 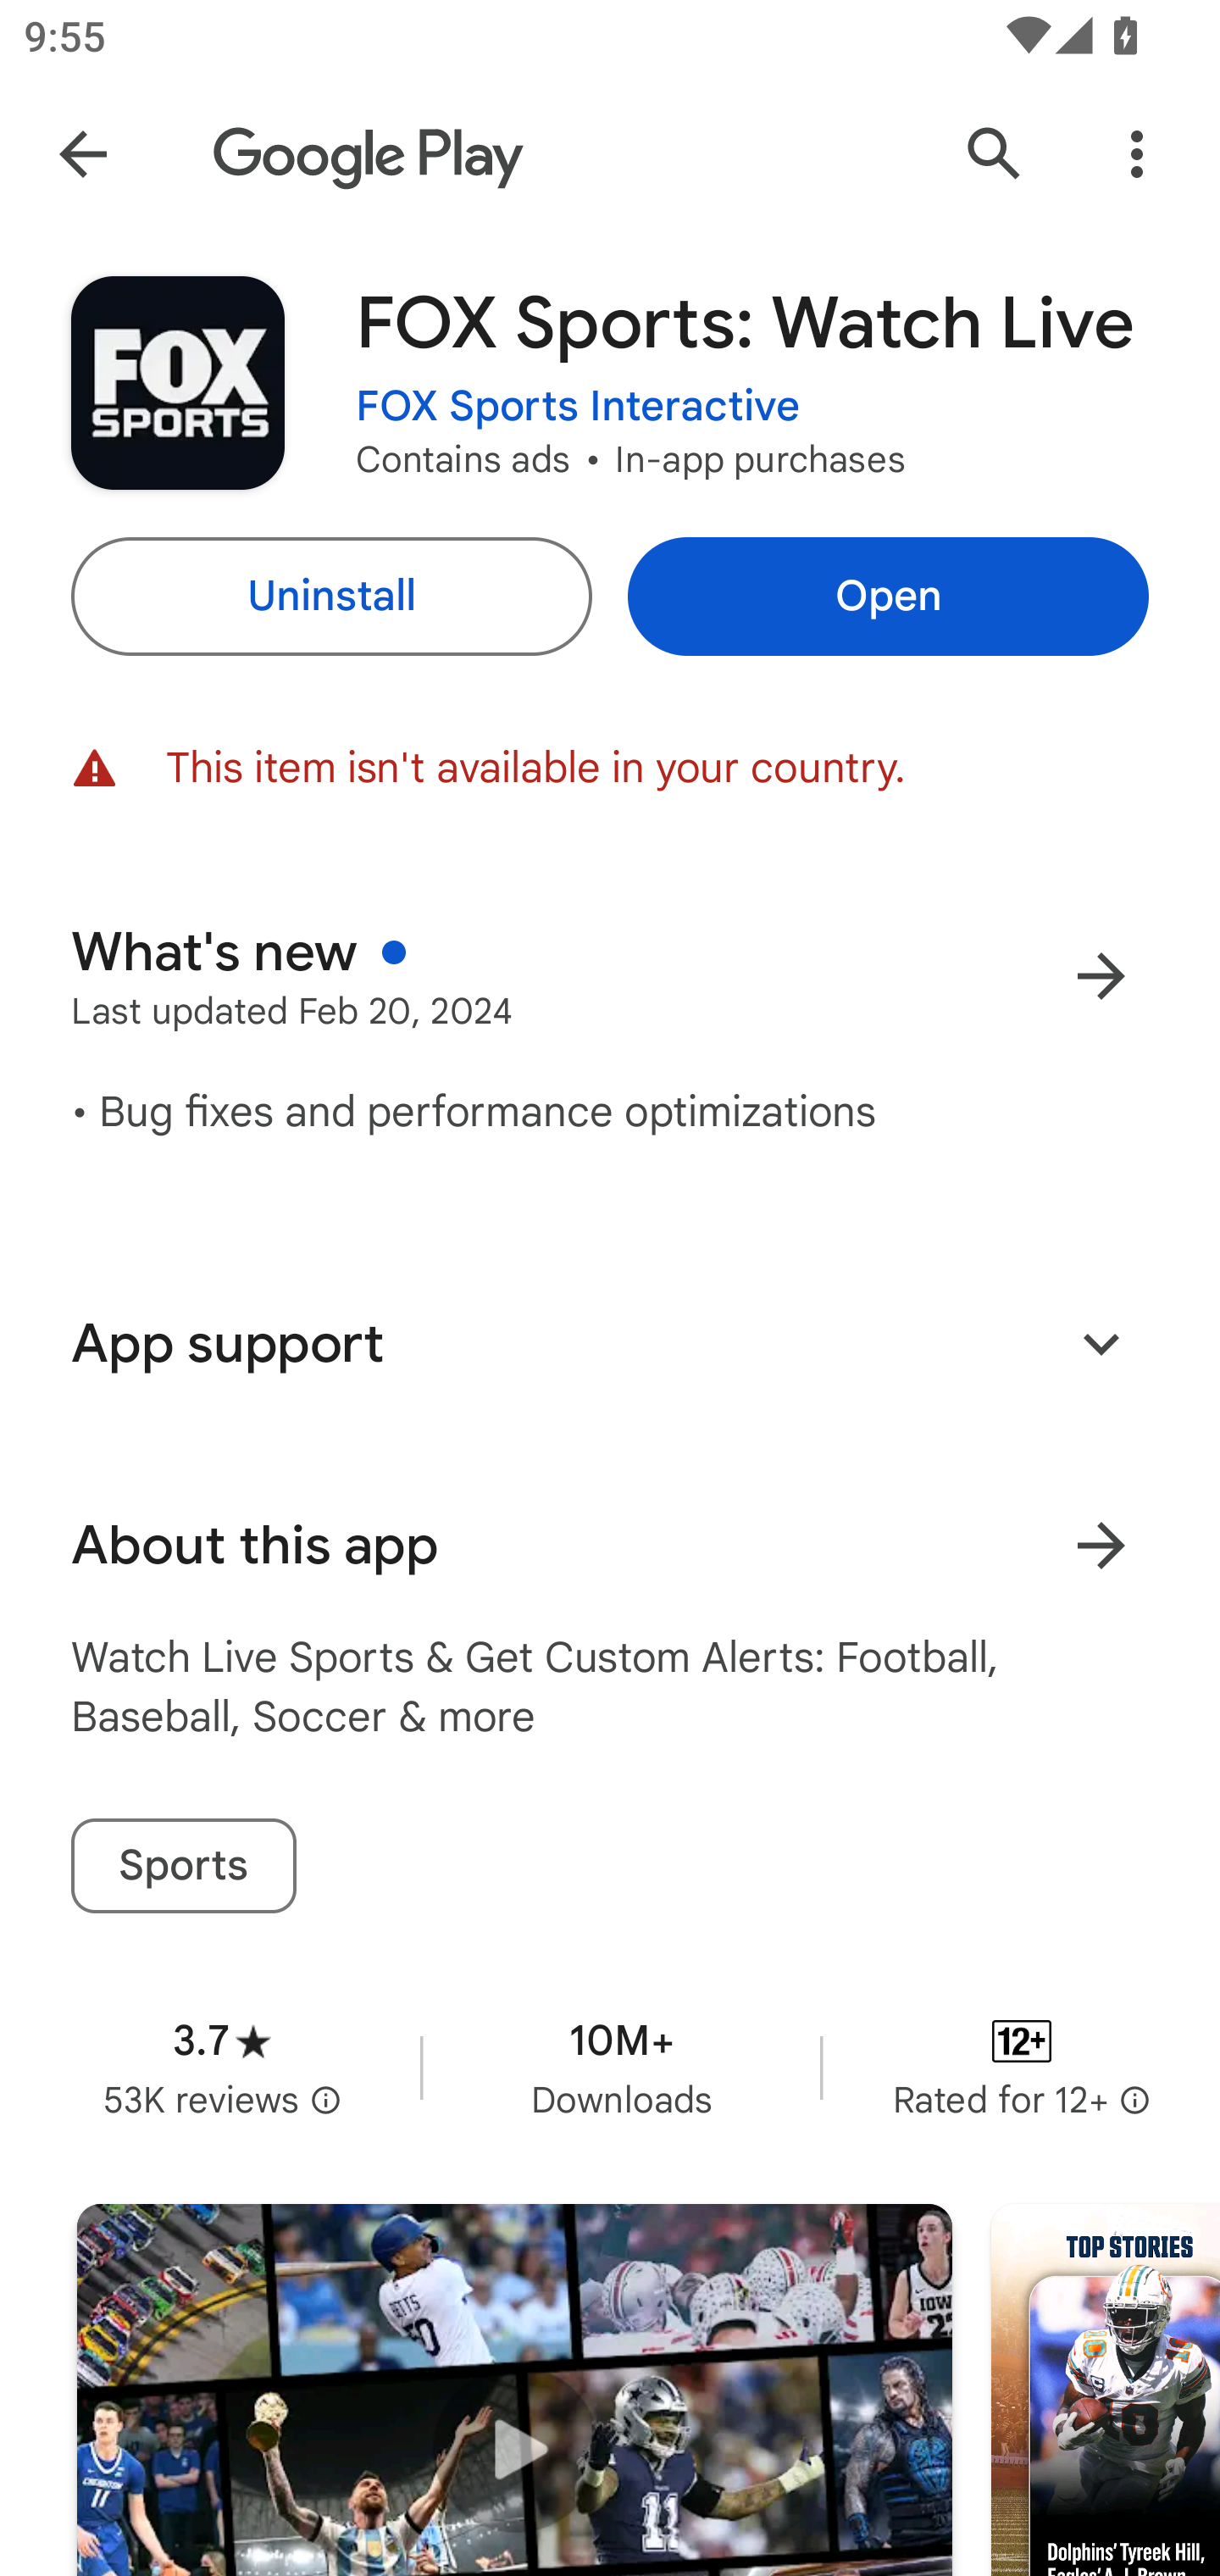 What do you see at coordinates (1022, 2067) in the screenshot?
I see `Content rating Rated for 12+` at bounding box center [1022, 2067].